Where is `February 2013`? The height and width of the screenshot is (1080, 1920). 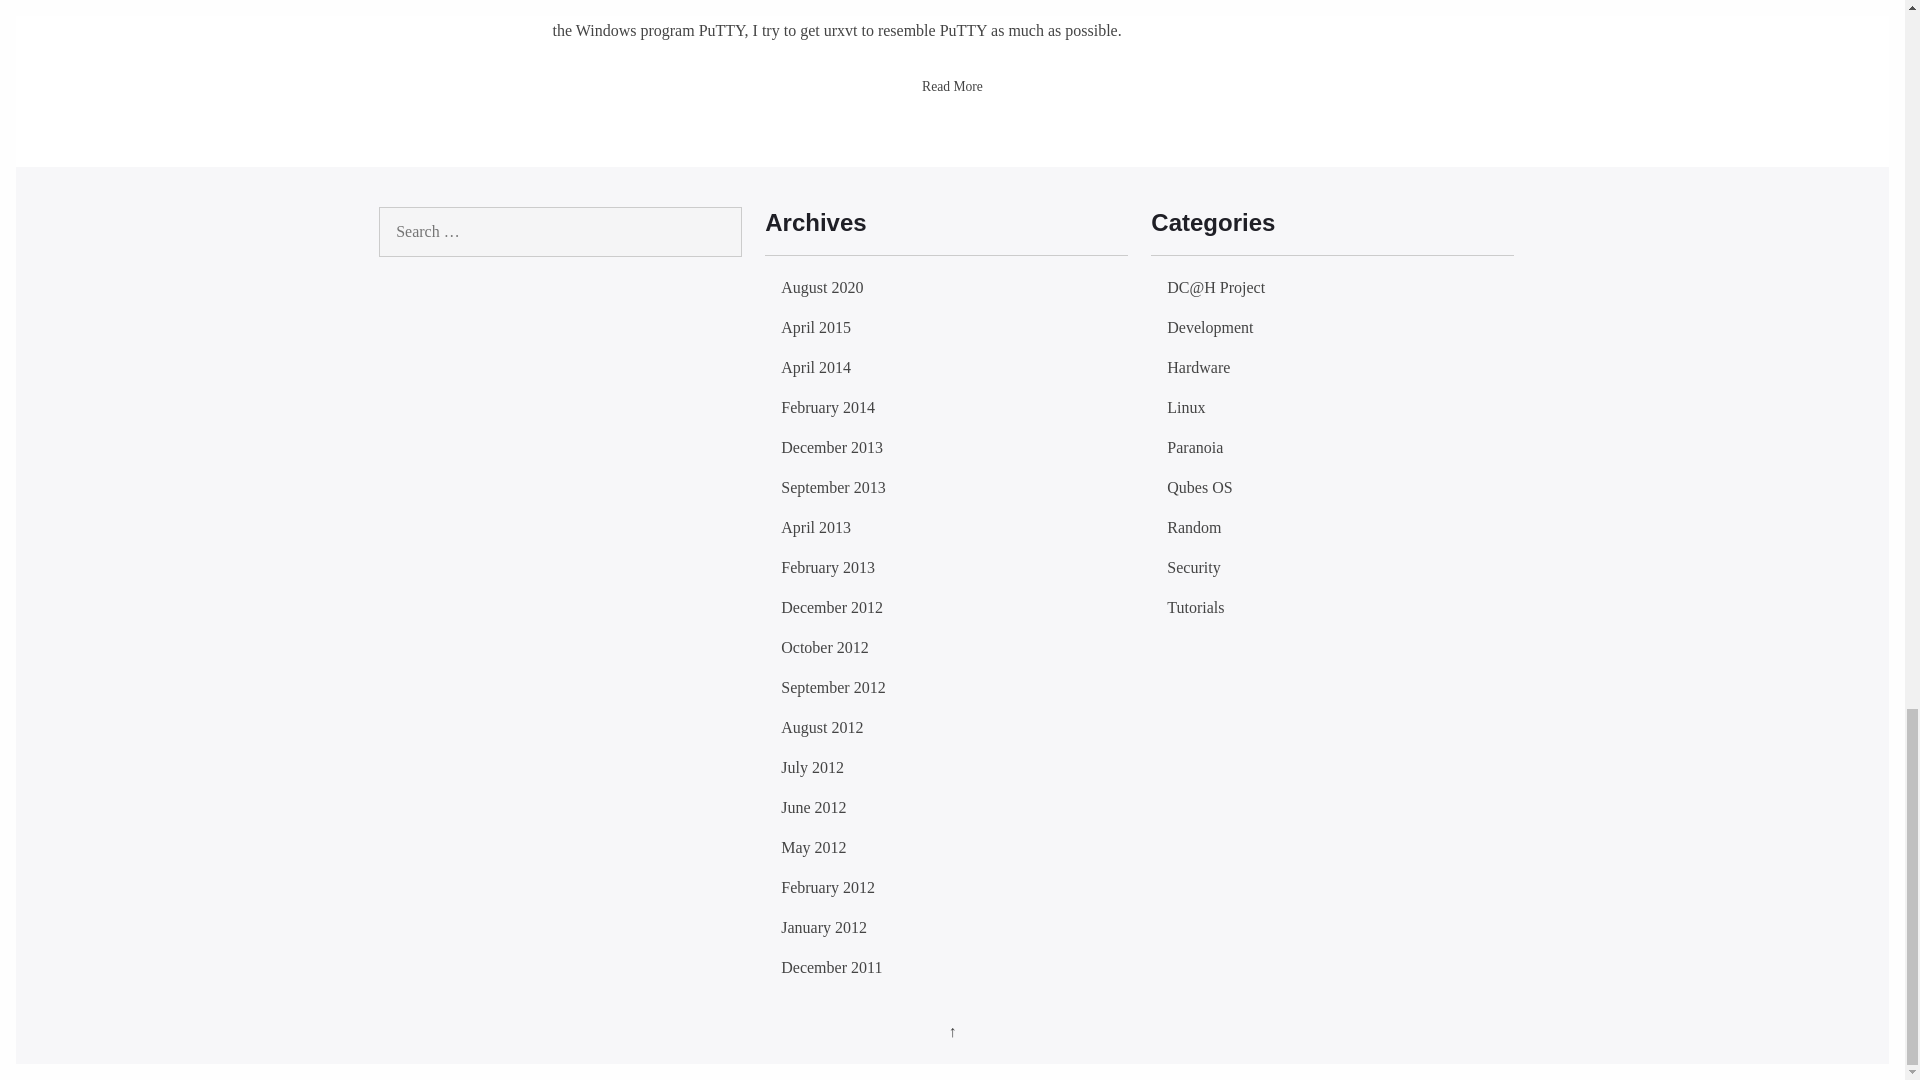
February 2013 is located at coordinates (828, 567).